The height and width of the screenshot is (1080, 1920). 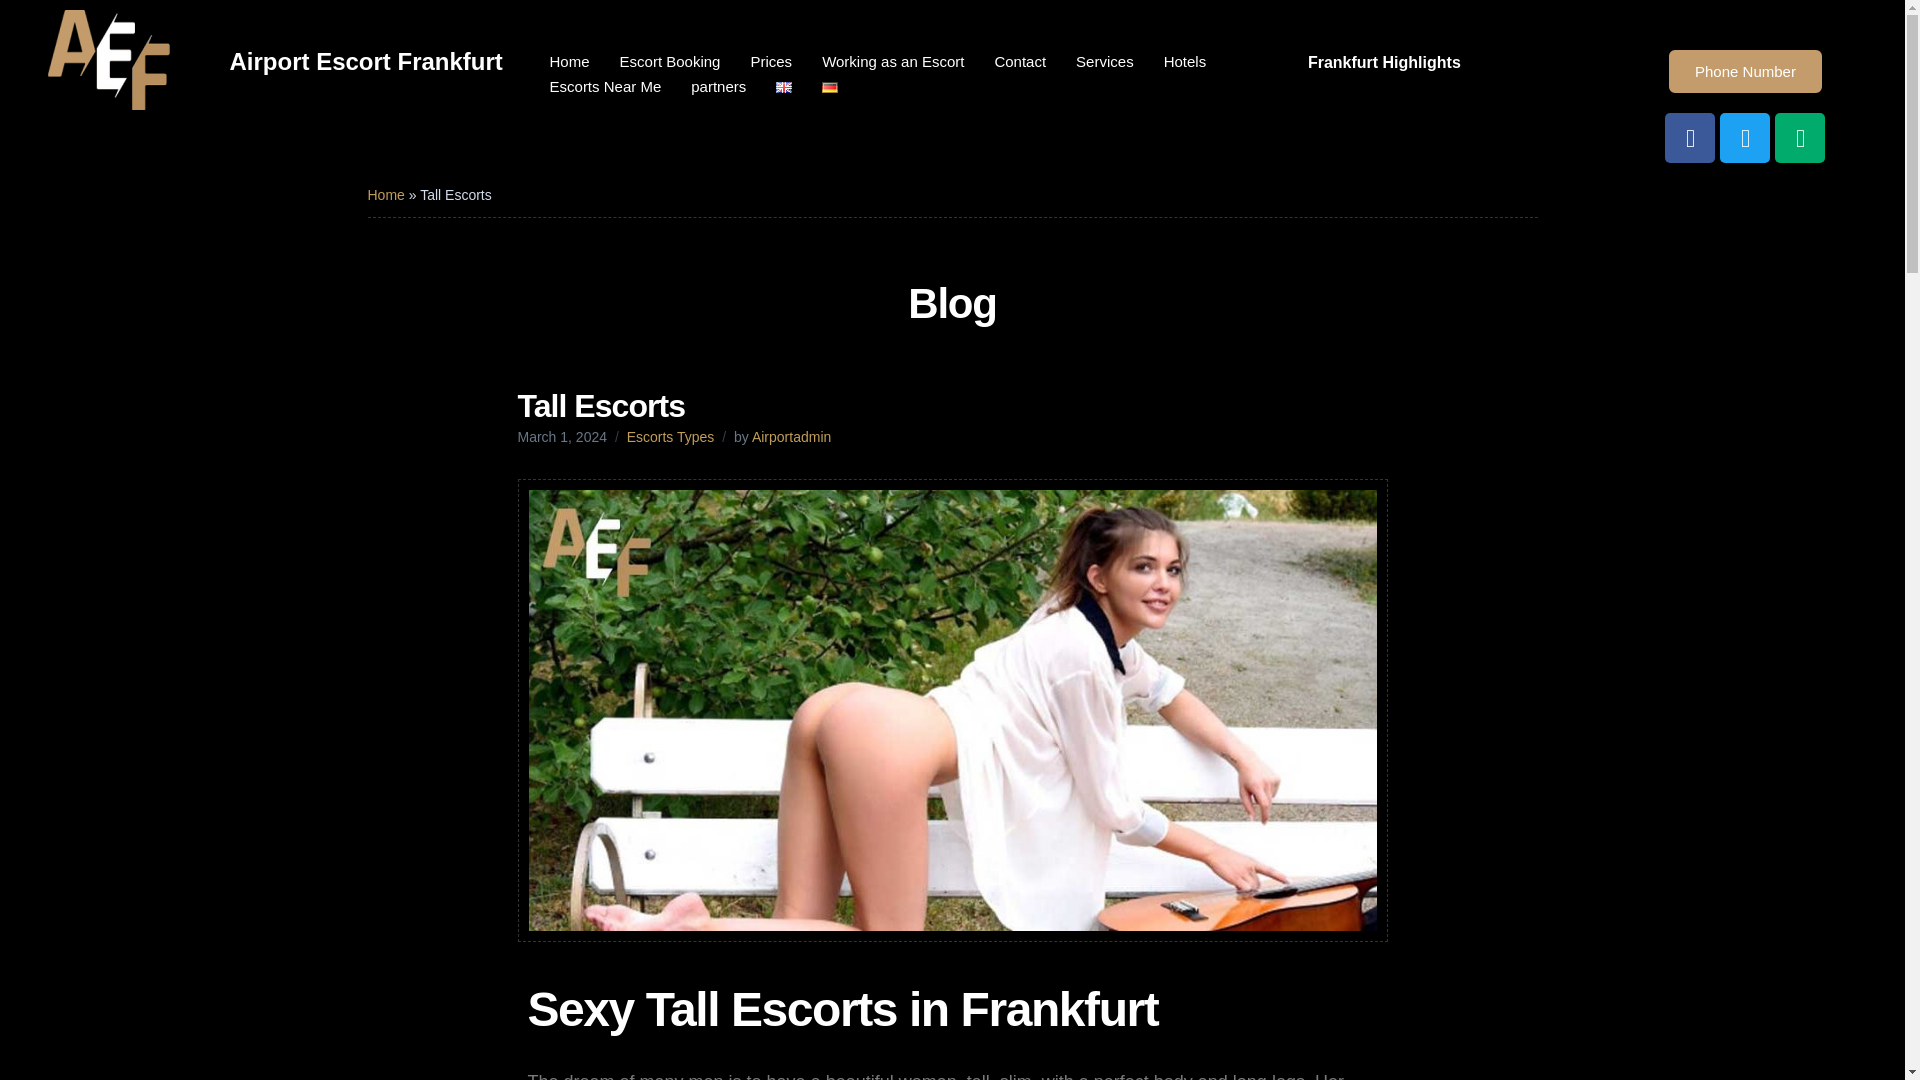 I want to click on Airportadmin, so click(x=792, y=436).